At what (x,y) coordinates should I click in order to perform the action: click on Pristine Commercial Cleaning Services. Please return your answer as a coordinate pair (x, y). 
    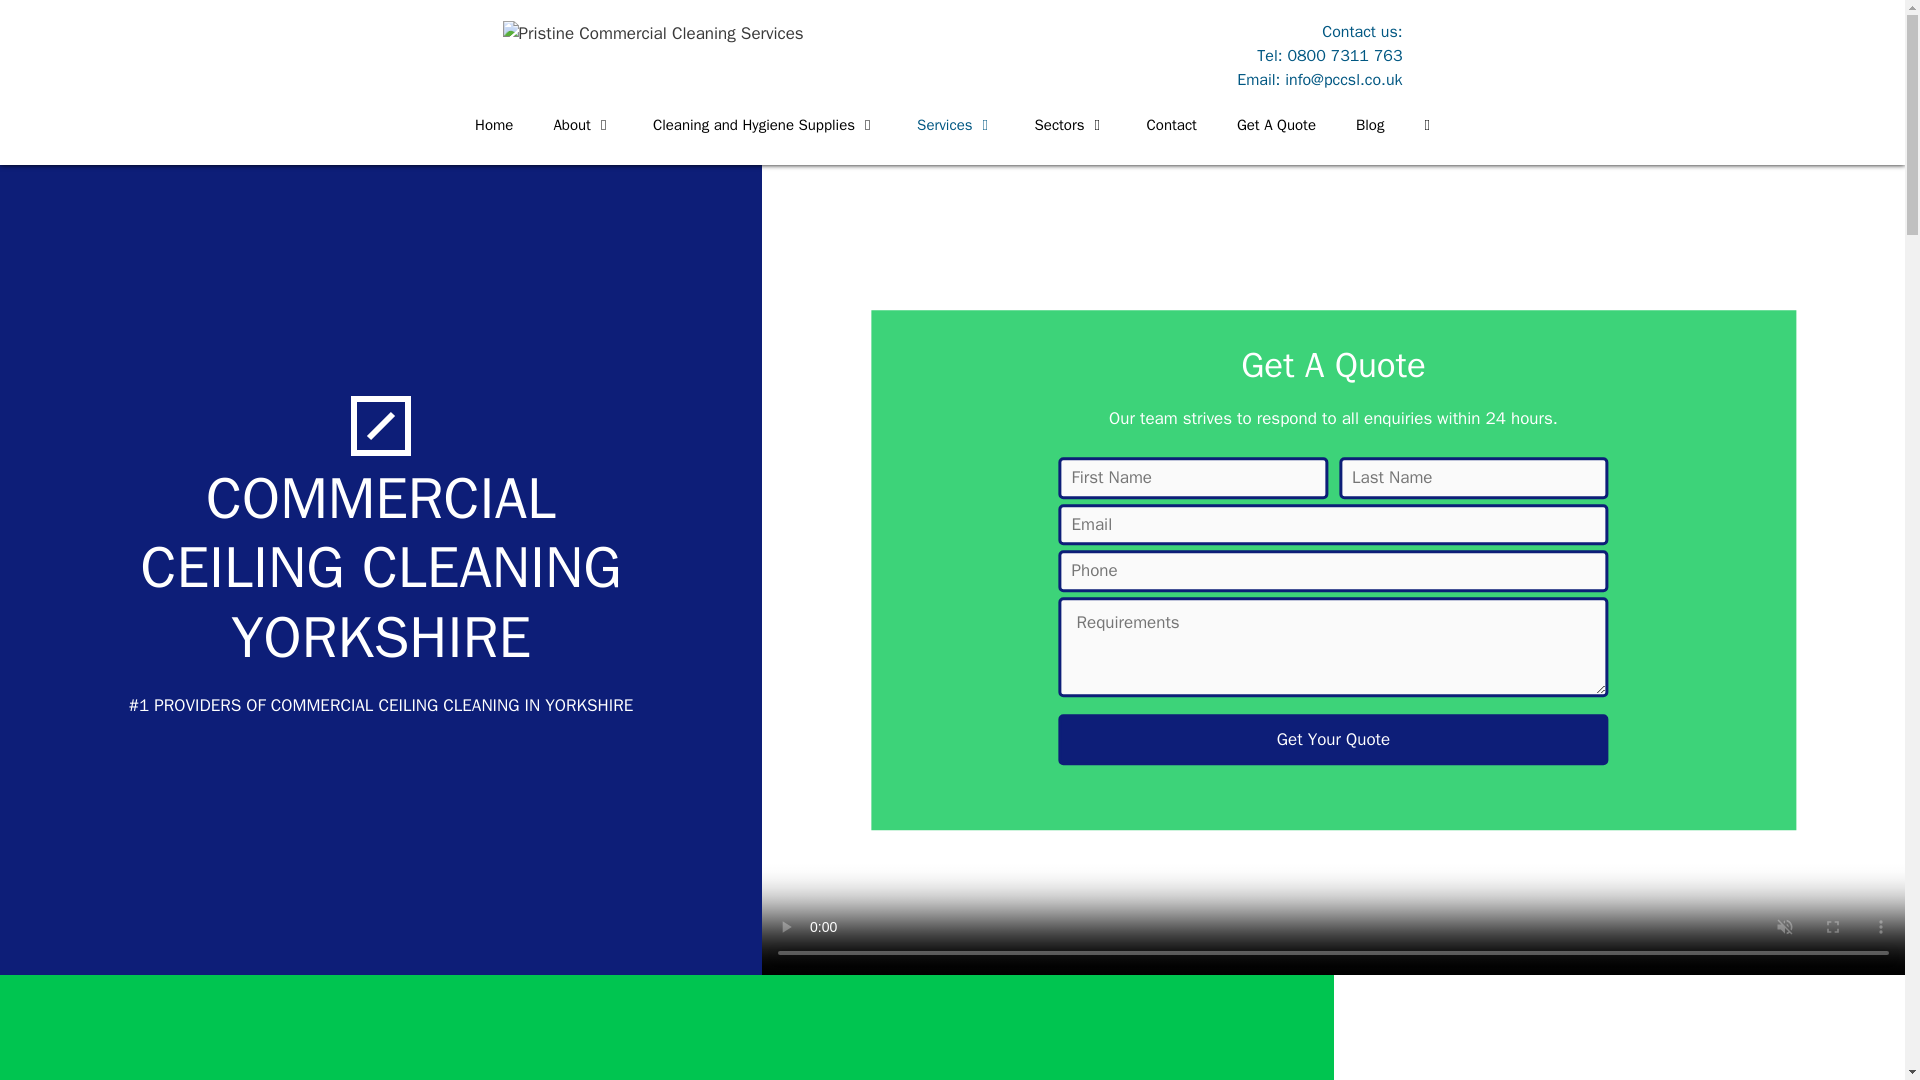
    Looking at the image, I should click on (652, 32).